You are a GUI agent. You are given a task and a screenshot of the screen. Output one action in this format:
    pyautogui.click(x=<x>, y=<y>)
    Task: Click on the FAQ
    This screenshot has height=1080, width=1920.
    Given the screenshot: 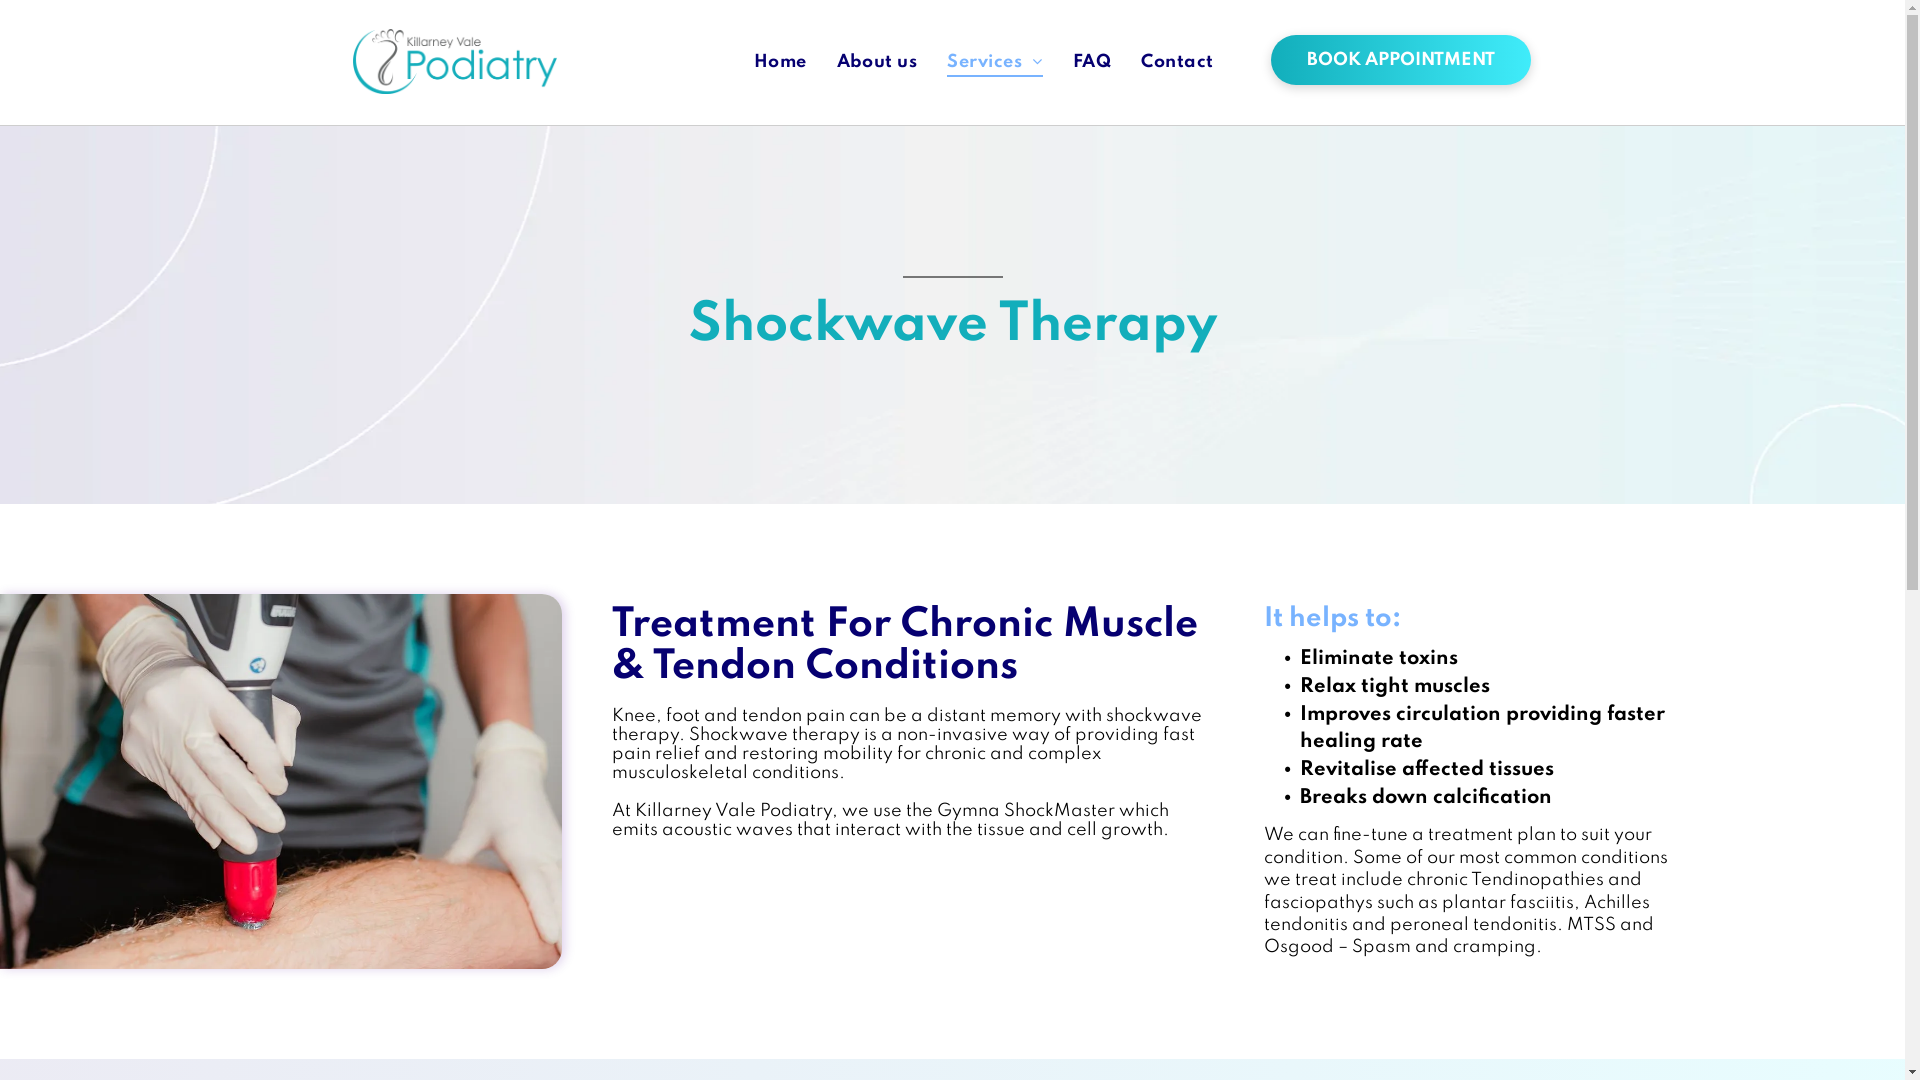 What is the action you would take?
    pyautogui.click(x=1092, y=62)
    